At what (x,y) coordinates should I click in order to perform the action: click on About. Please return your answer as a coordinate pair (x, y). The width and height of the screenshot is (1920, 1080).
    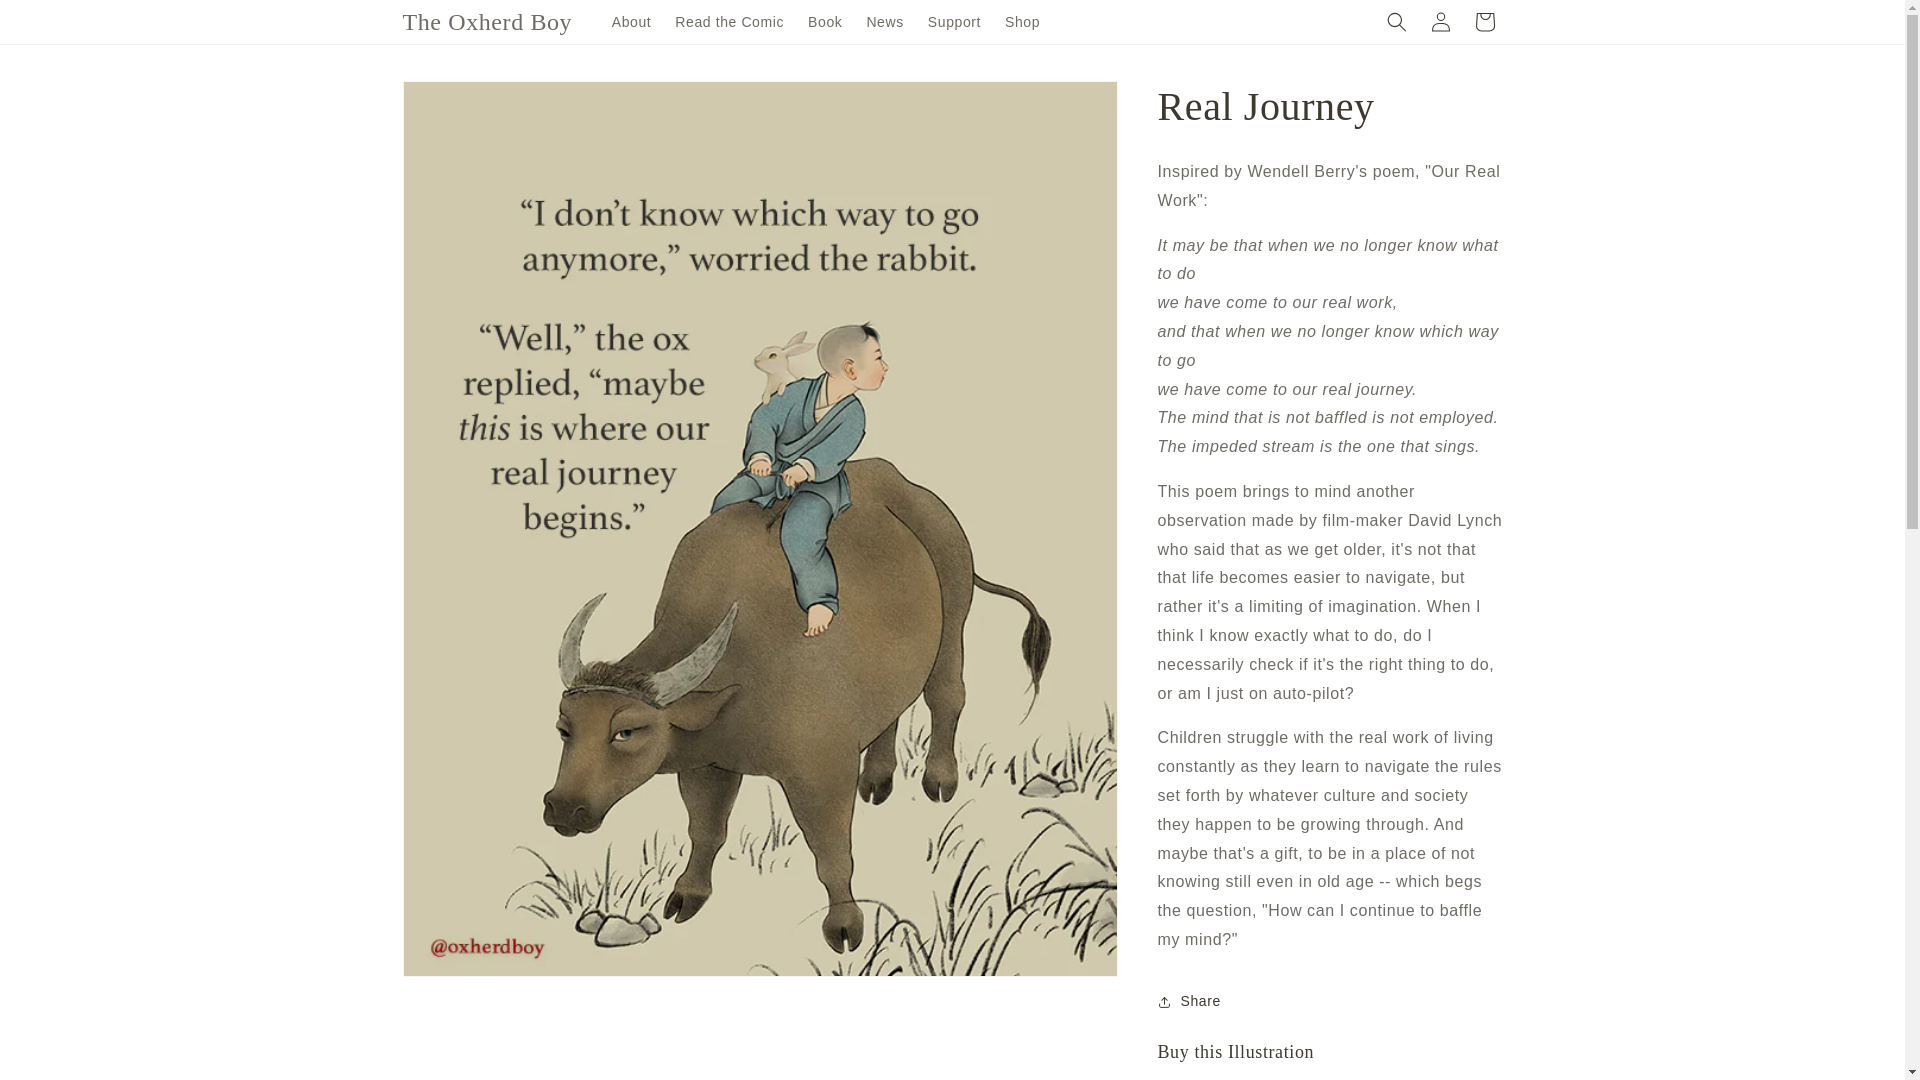
    Looking at the image, I should click on (632, 22).